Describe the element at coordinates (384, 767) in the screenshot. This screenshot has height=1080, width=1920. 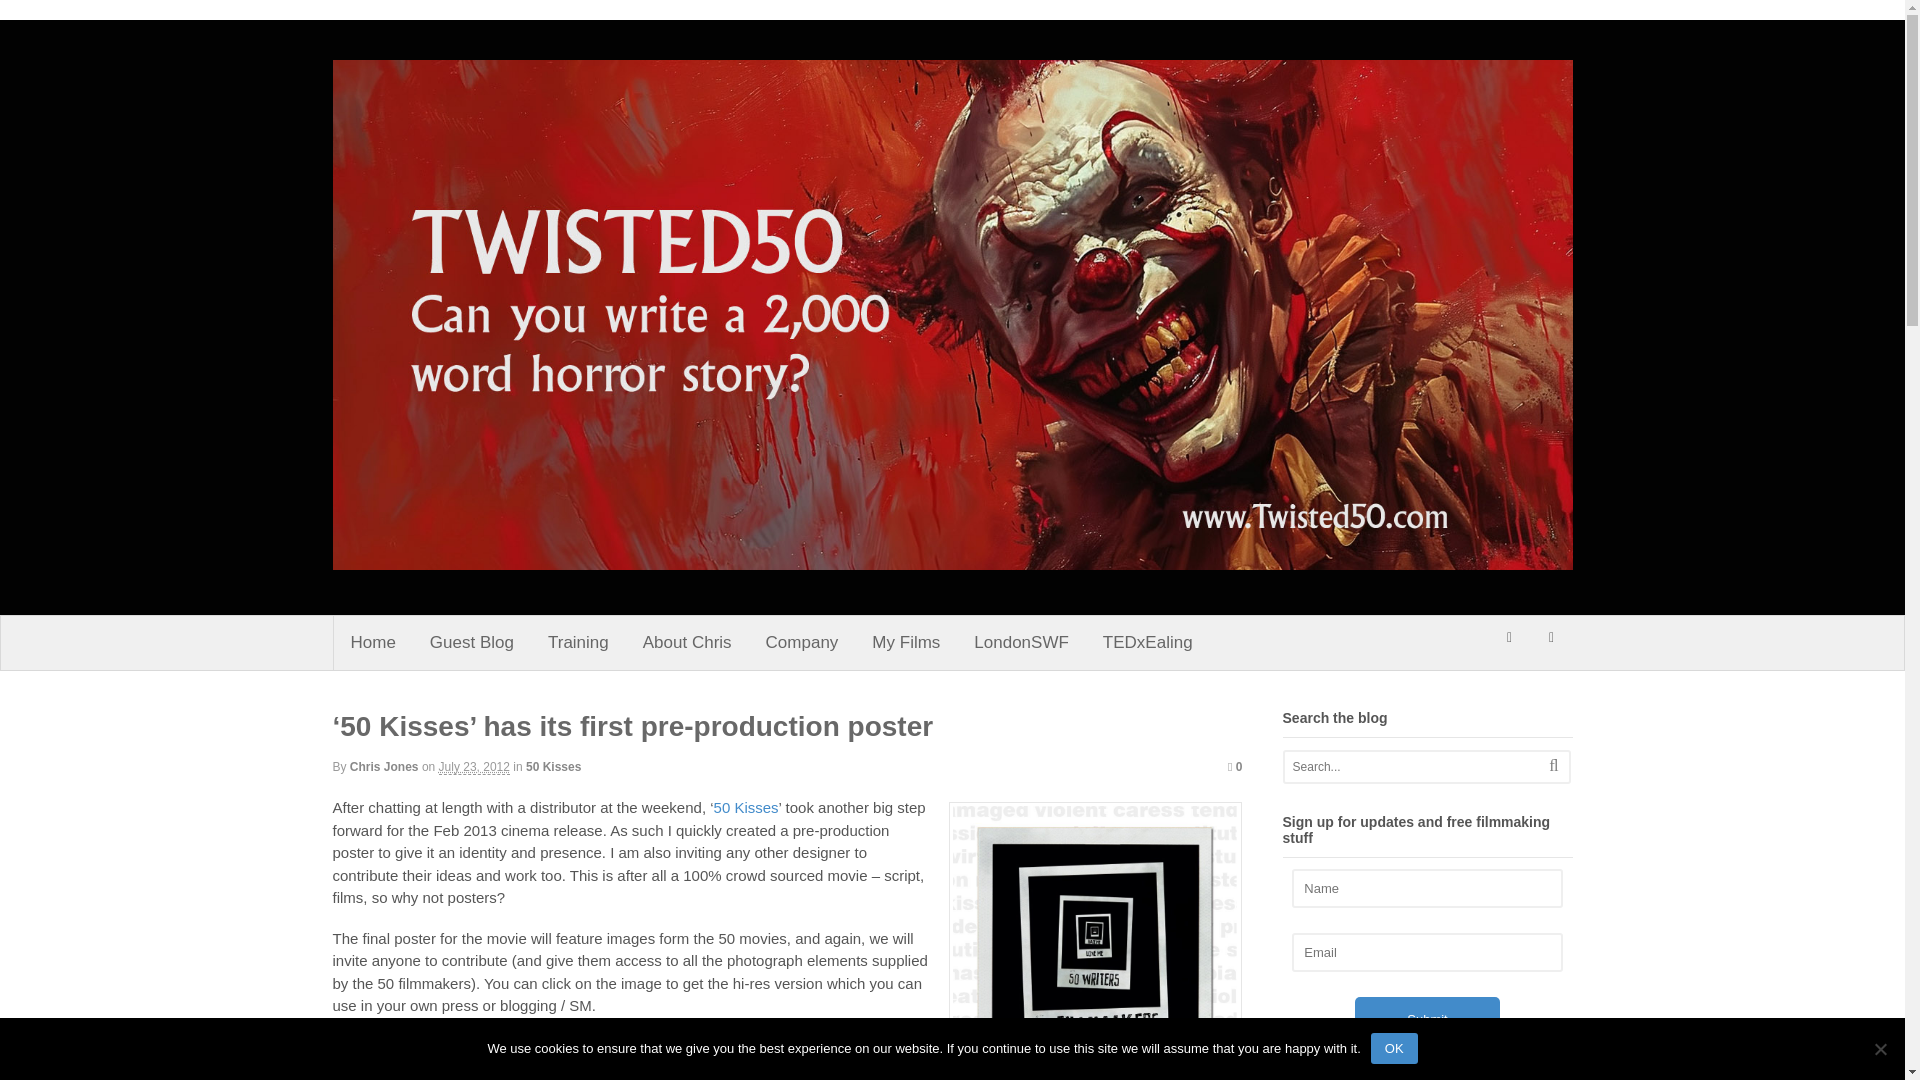
I see `Chris Jones` at that location.